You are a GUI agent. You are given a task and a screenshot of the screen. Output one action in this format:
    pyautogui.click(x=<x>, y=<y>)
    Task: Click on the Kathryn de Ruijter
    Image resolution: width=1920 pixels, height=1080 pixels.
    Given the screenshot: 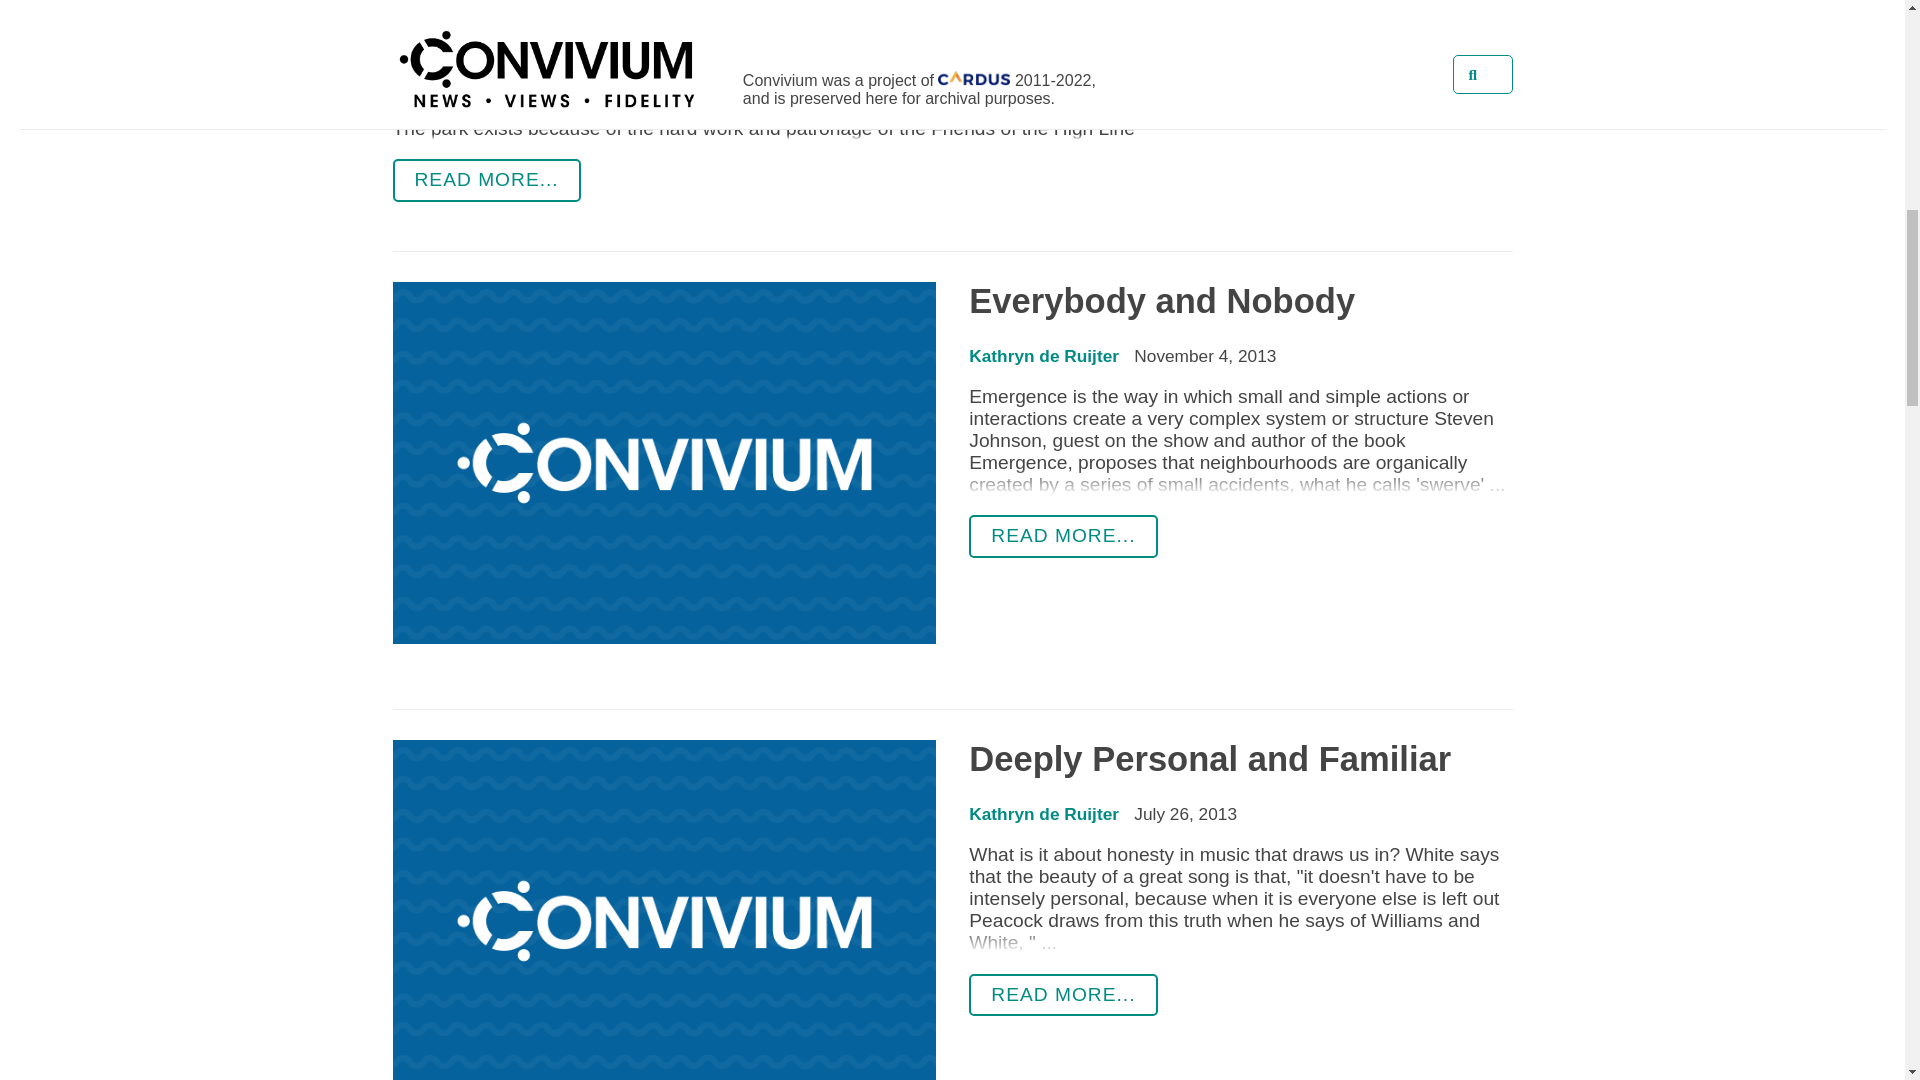 What is the action you would take?
    pyautogui.click(x=1044, y=814)
    